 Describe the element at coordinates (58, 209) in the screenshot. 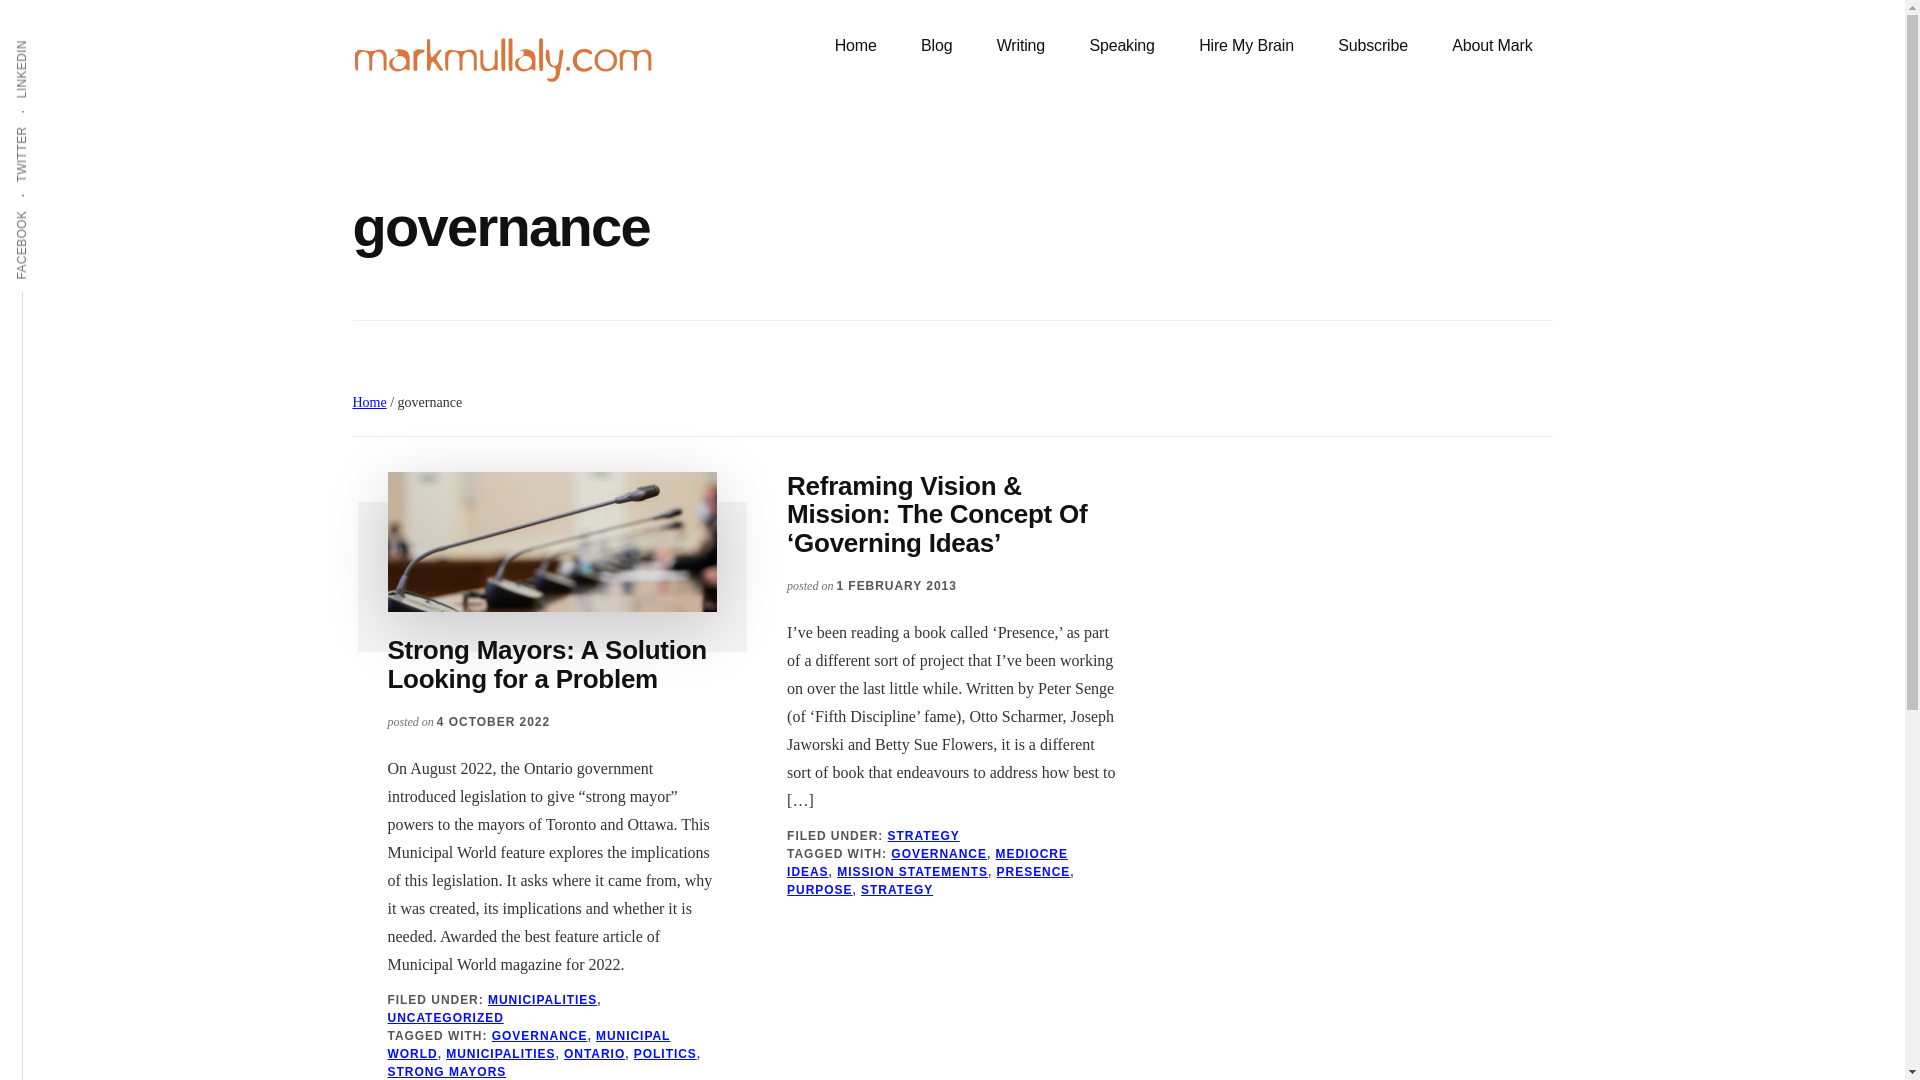

I see `FACEBOOK` at that location.